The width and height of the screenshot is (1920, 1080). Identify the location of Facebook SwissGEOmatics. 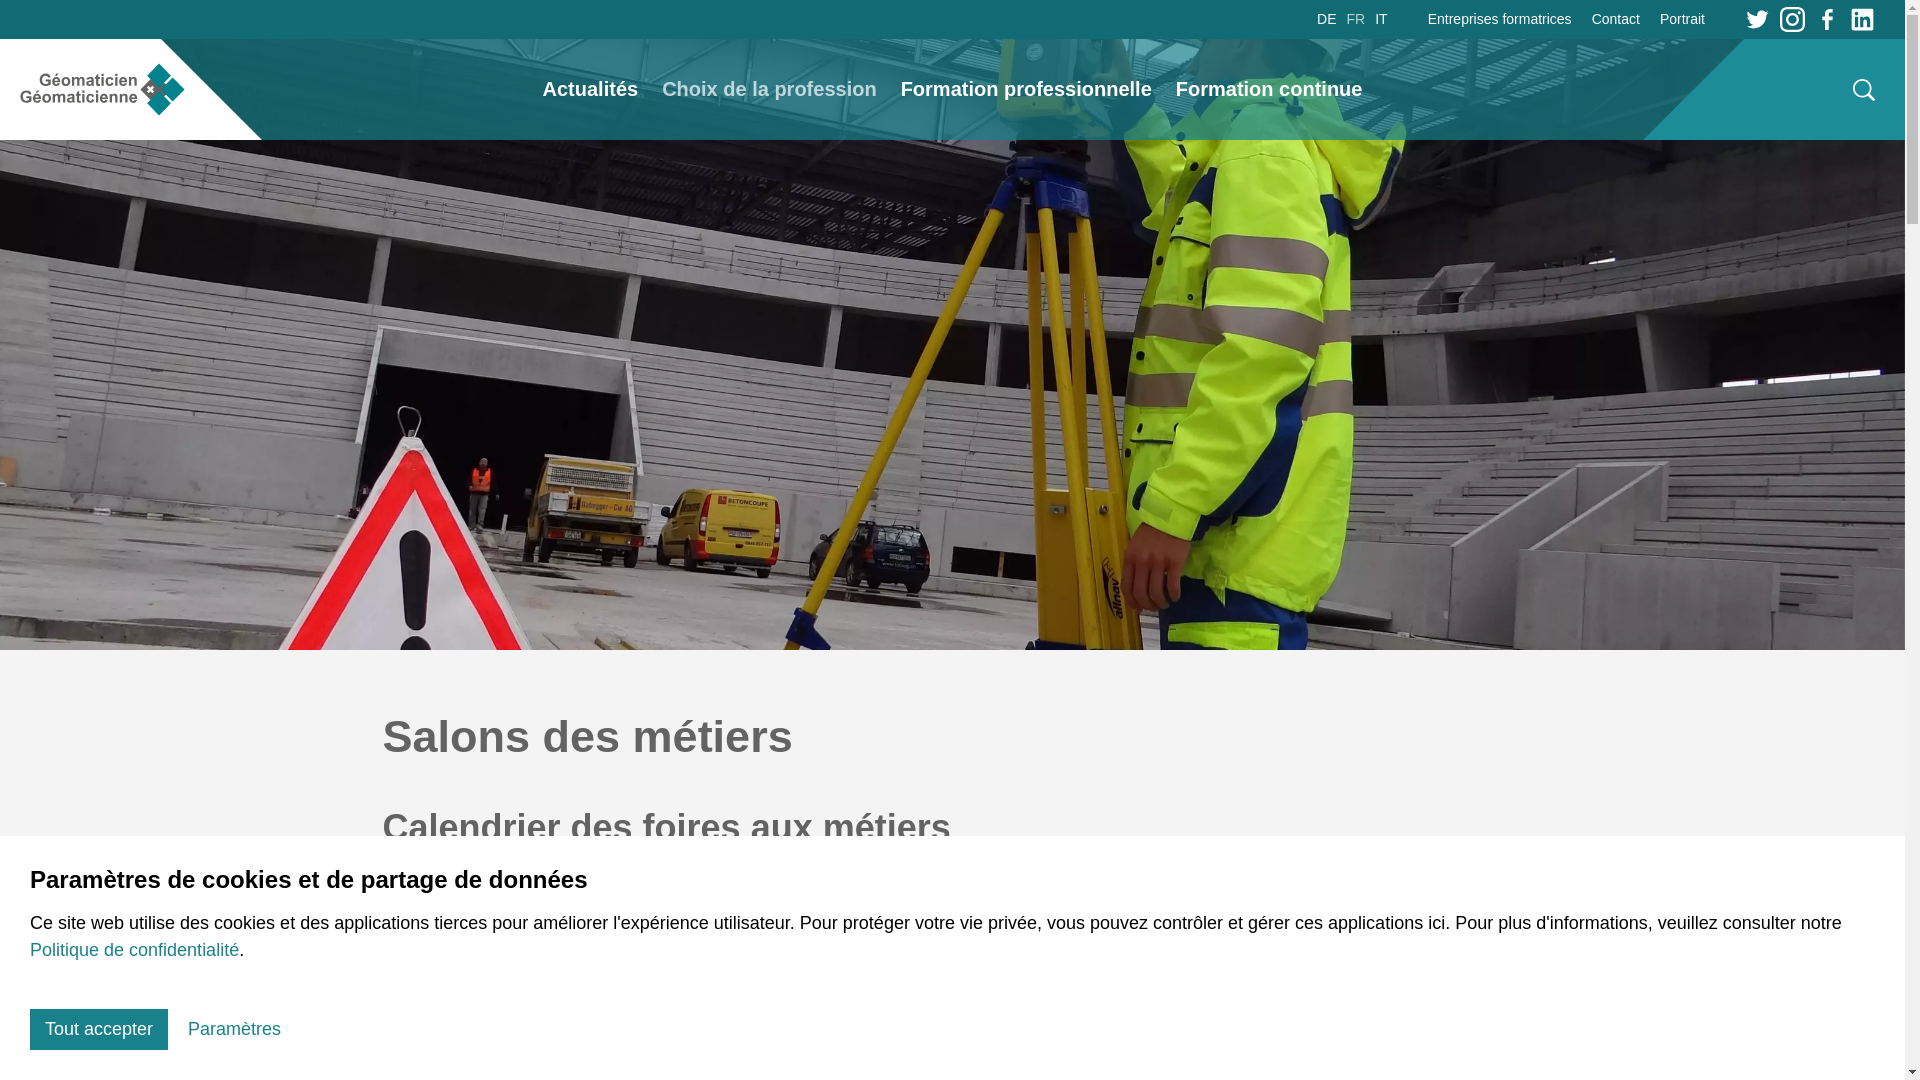
(1828, 18).